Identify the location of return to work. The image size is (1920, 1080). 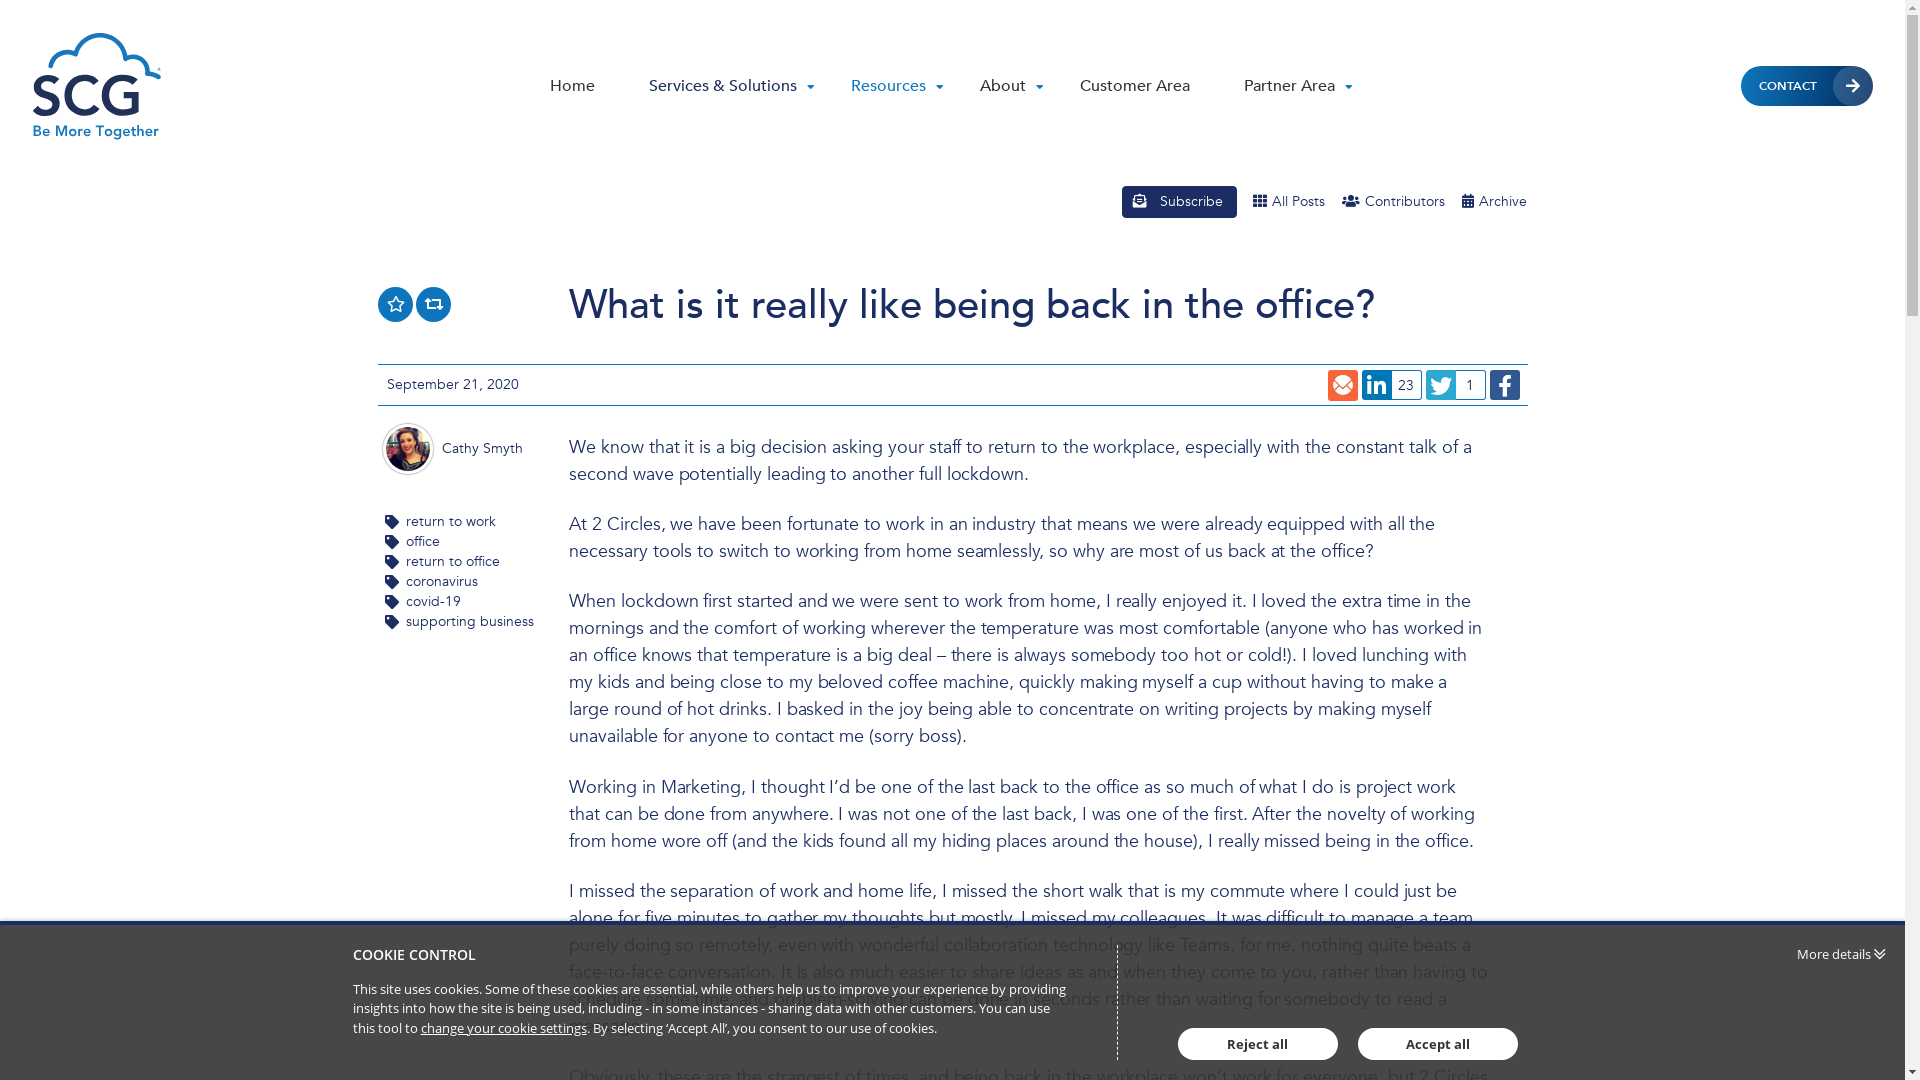
(451, 522).